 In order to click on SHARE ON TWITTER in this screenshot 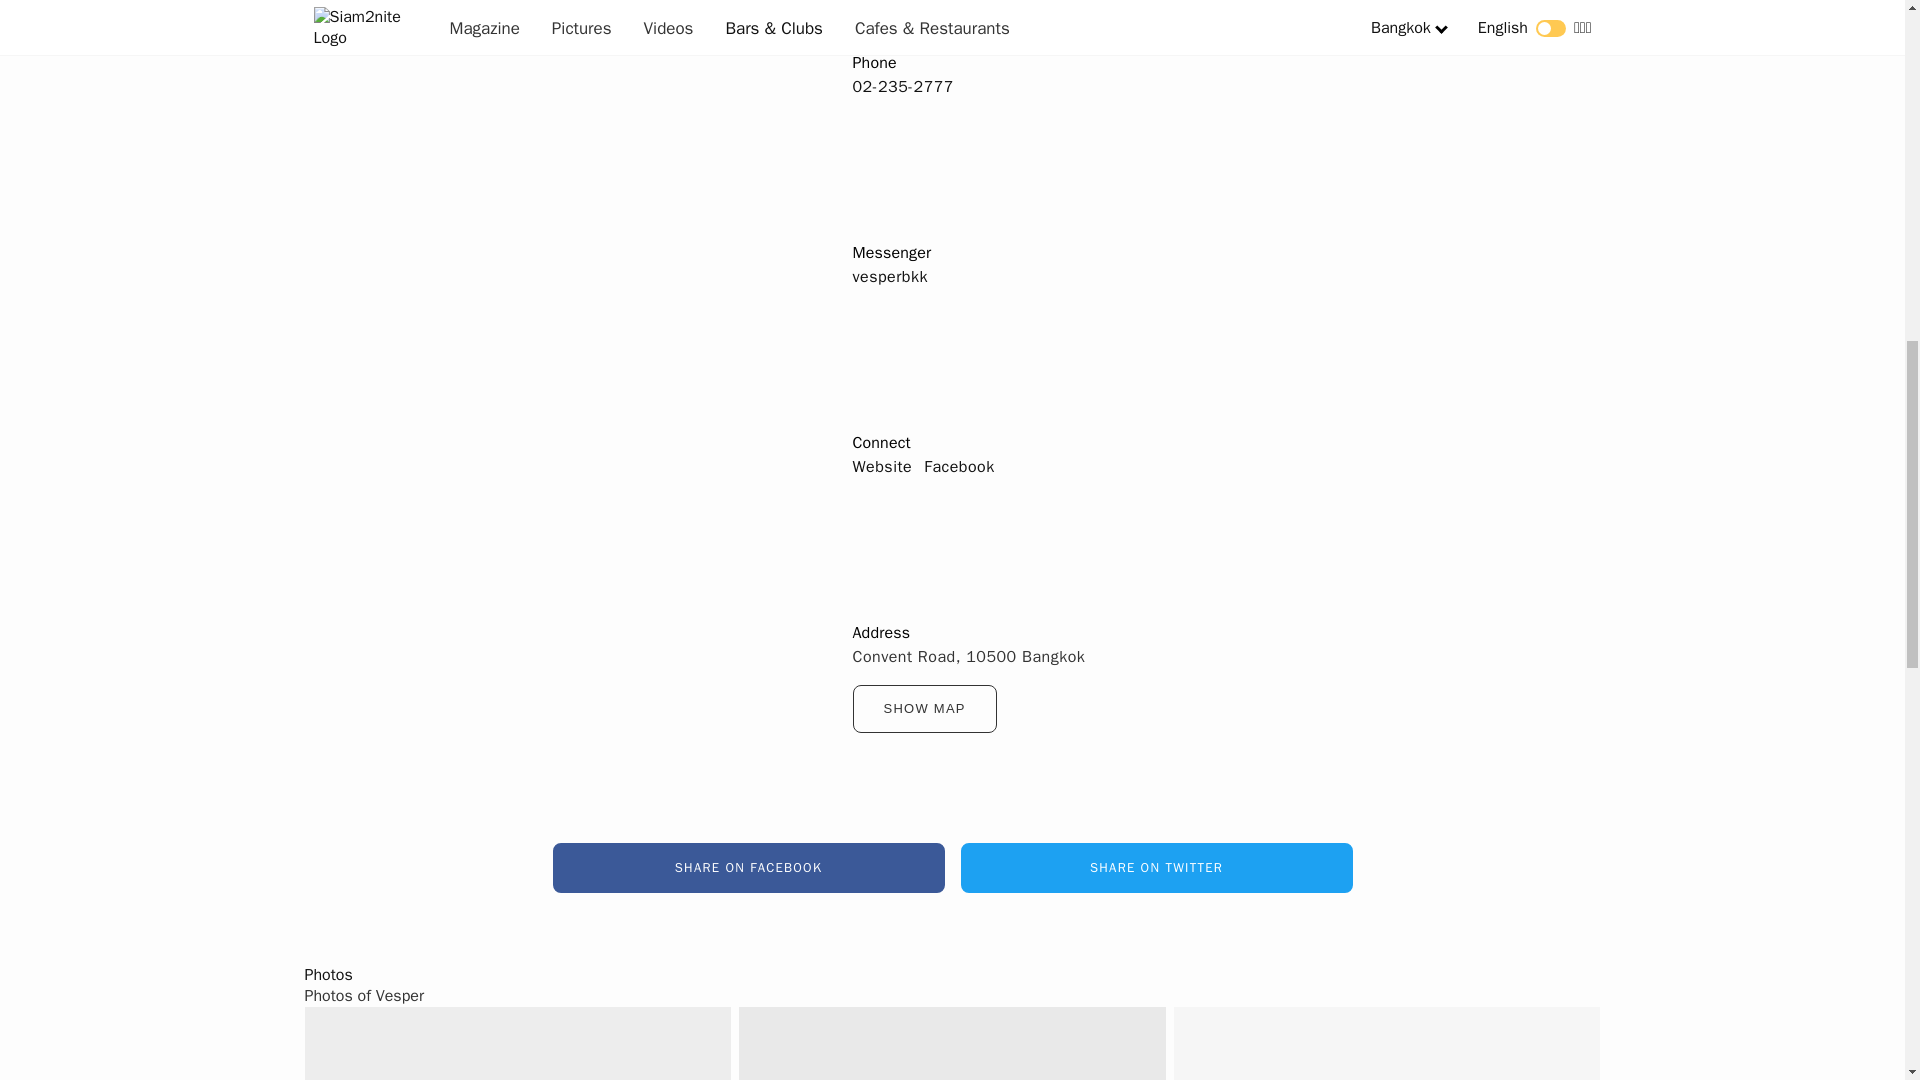, I will do `click(1156, 868)`.